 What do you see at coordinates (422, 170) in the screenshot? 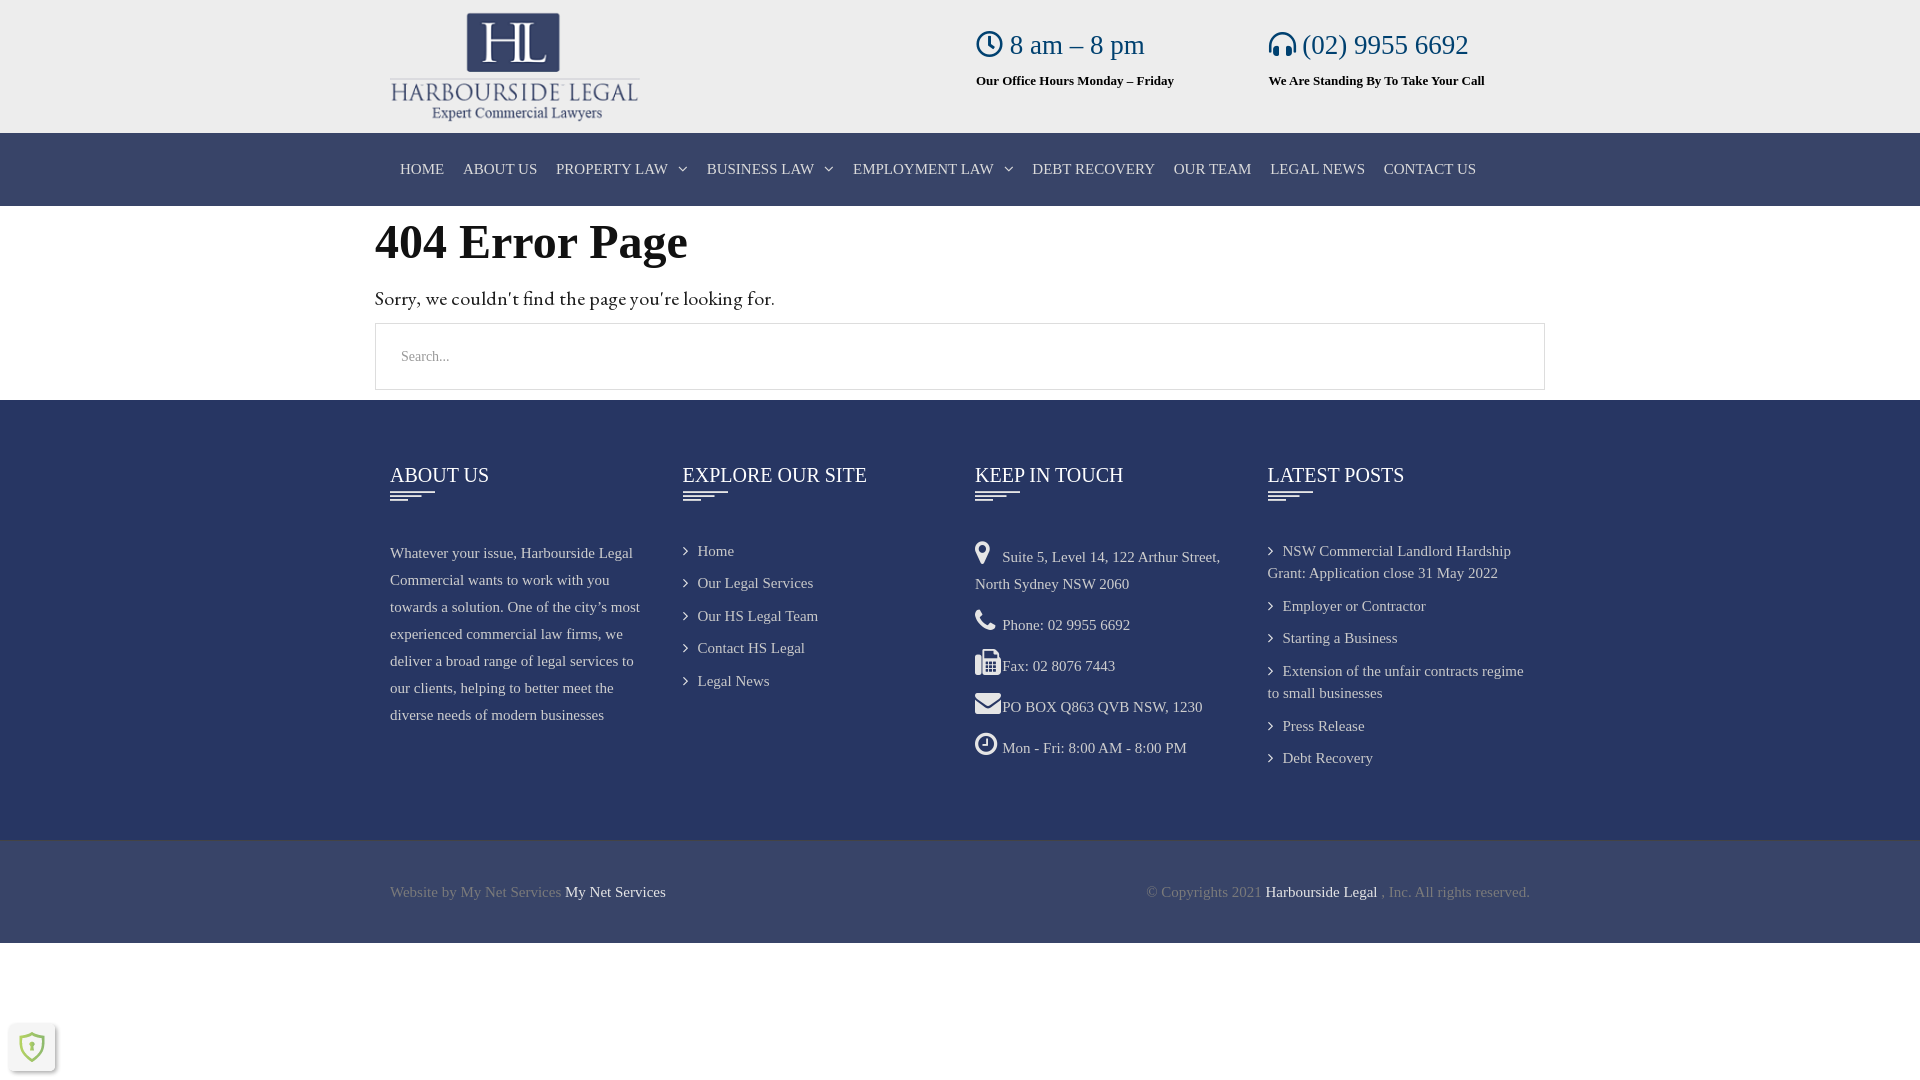
I see `HOME` at bounding box center [422, 170].